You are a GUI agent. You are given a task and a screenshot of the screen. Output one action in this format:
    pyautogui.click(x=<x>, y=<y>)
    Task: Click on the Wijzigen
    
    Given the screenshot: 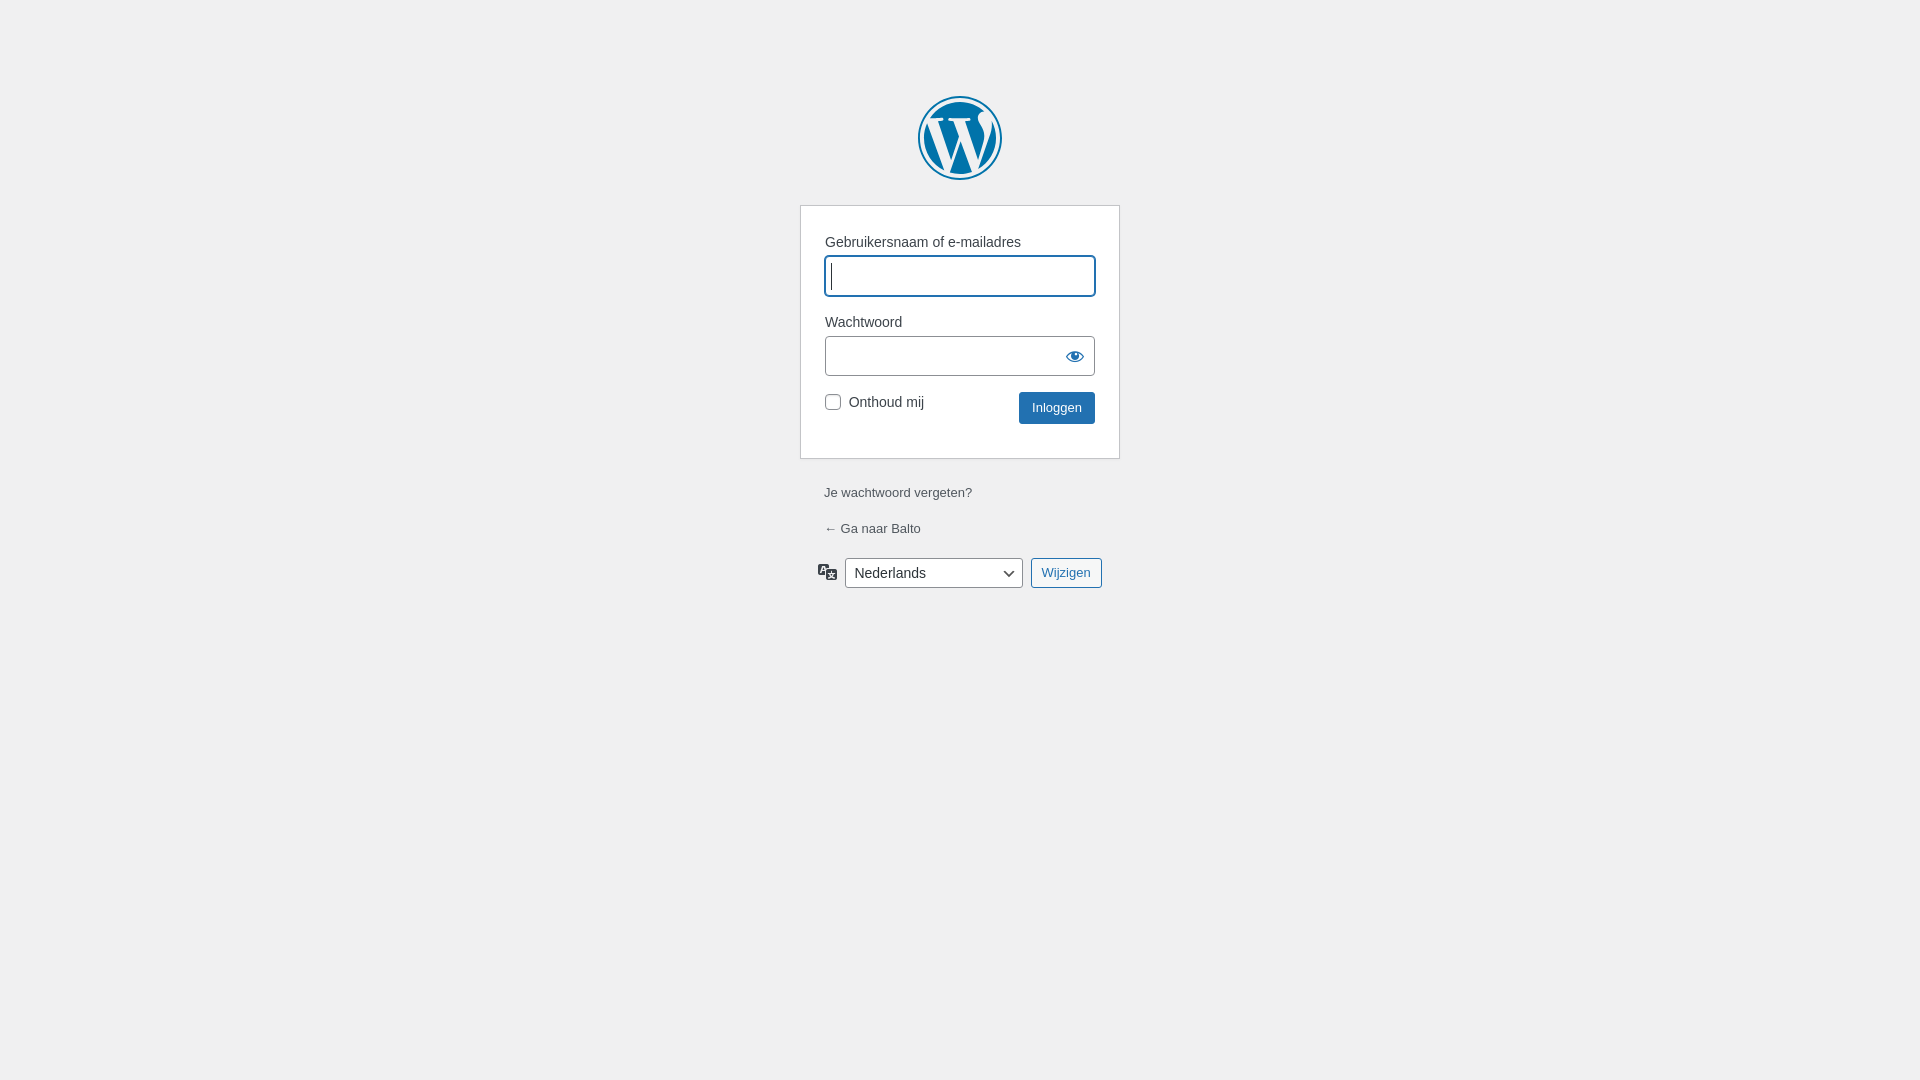 What is the action you would take?
    pyautogui.click(x=1066, y=573)
    